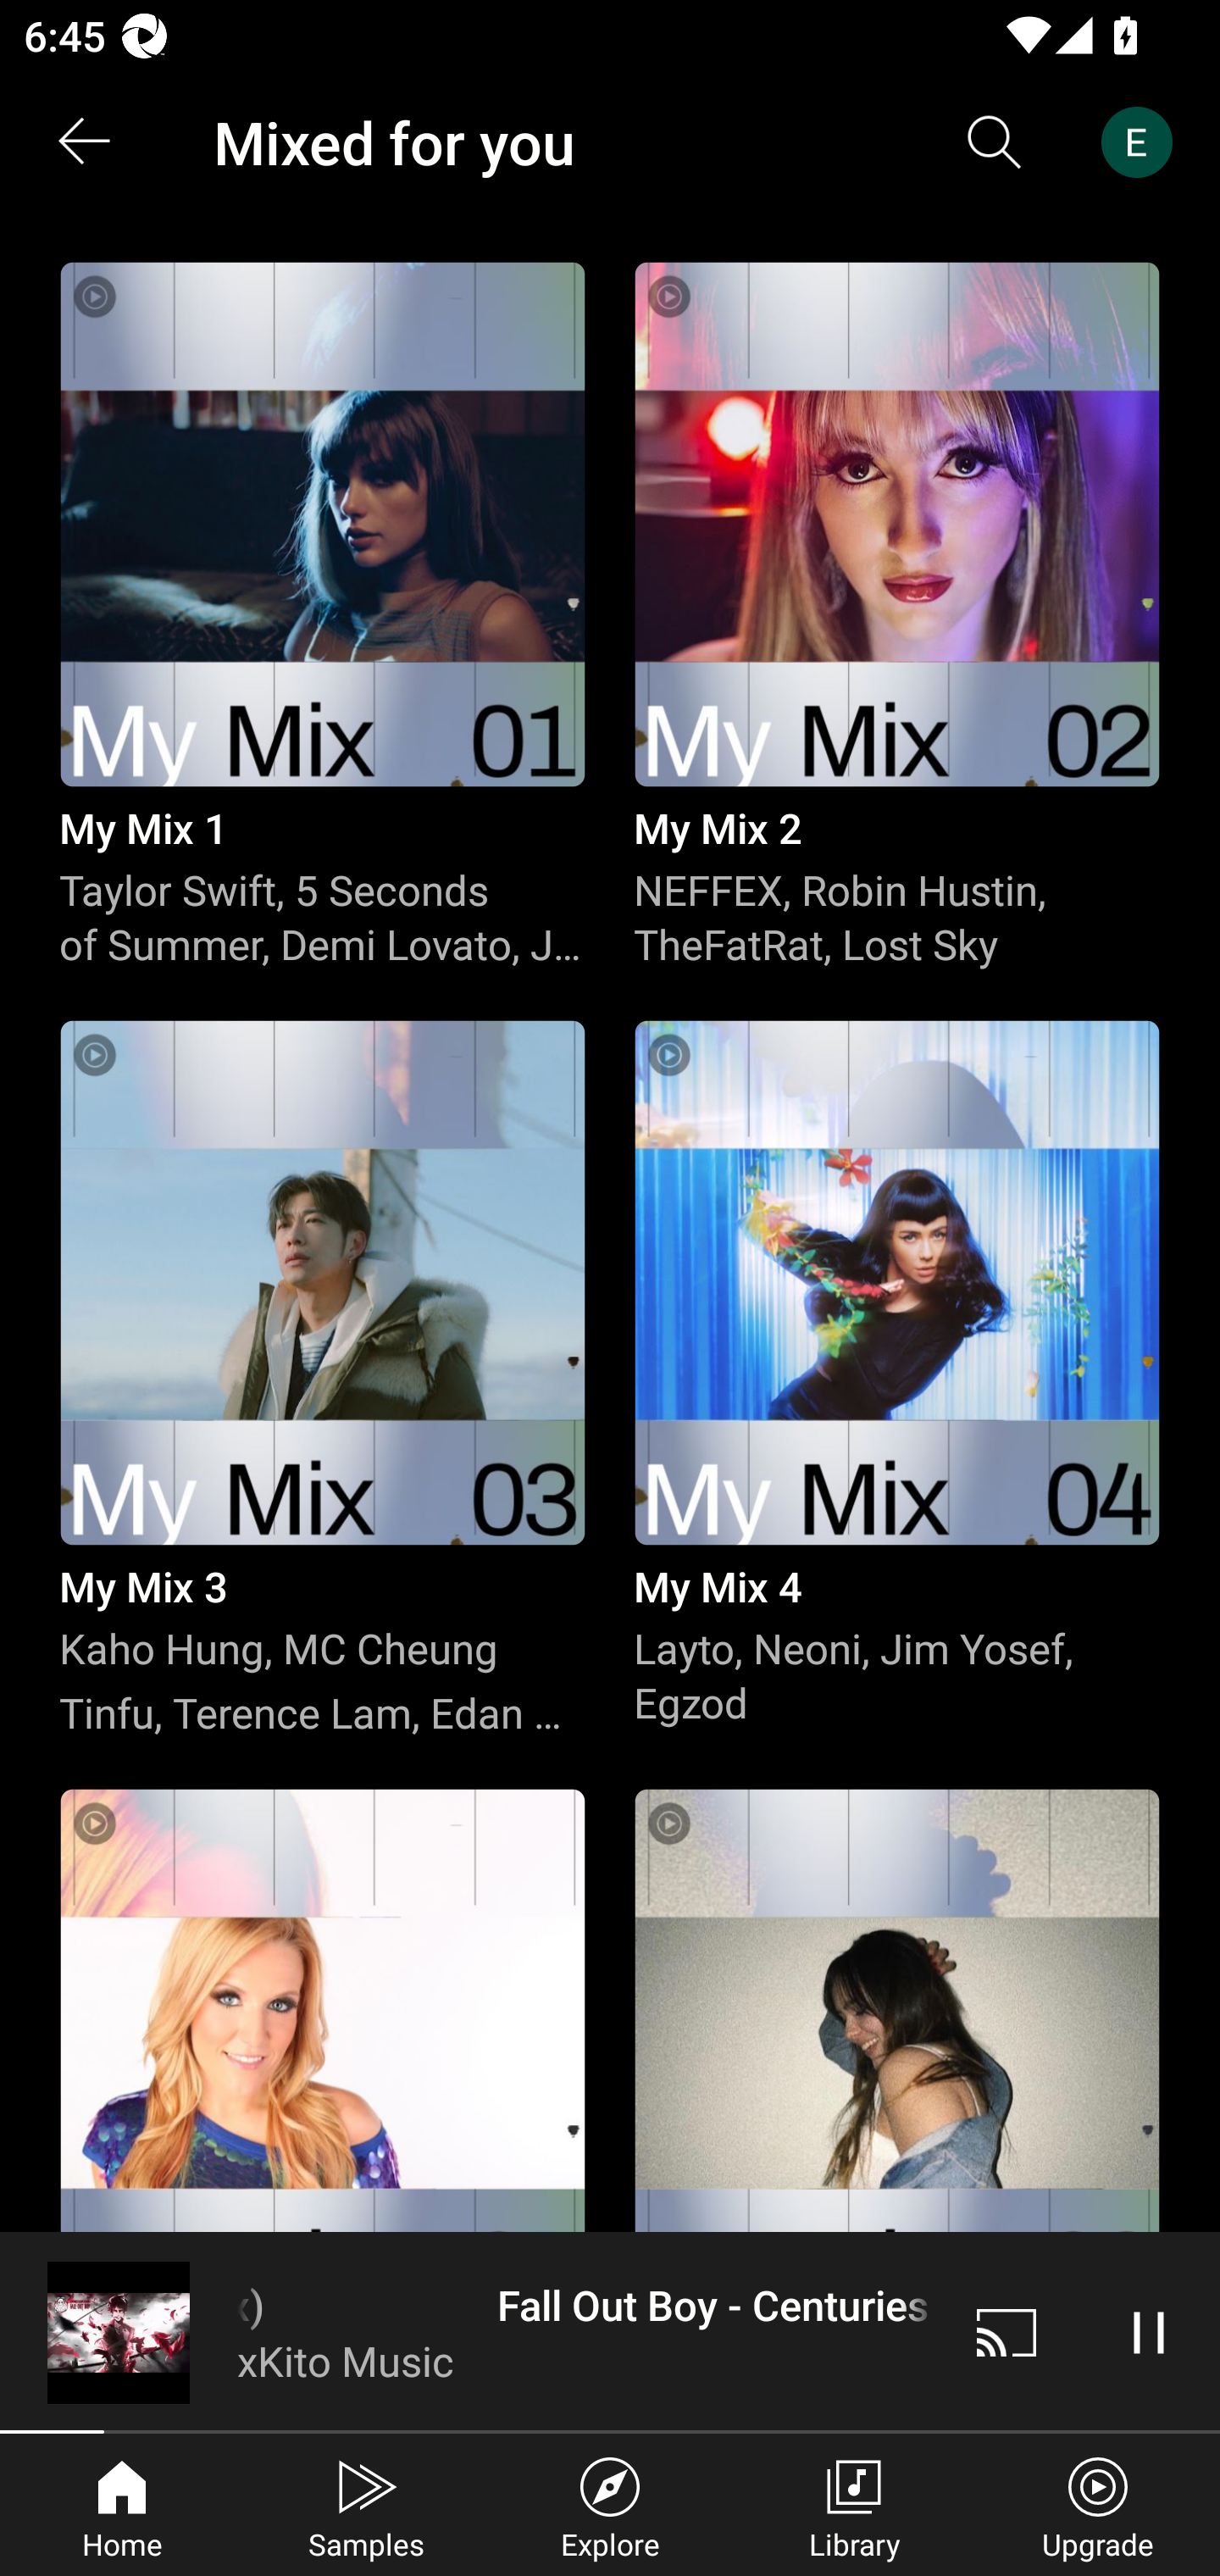  Describe the element at coordinates (1006, 2332) in the screenshot. I see `Cast. Disconnected` at that location.